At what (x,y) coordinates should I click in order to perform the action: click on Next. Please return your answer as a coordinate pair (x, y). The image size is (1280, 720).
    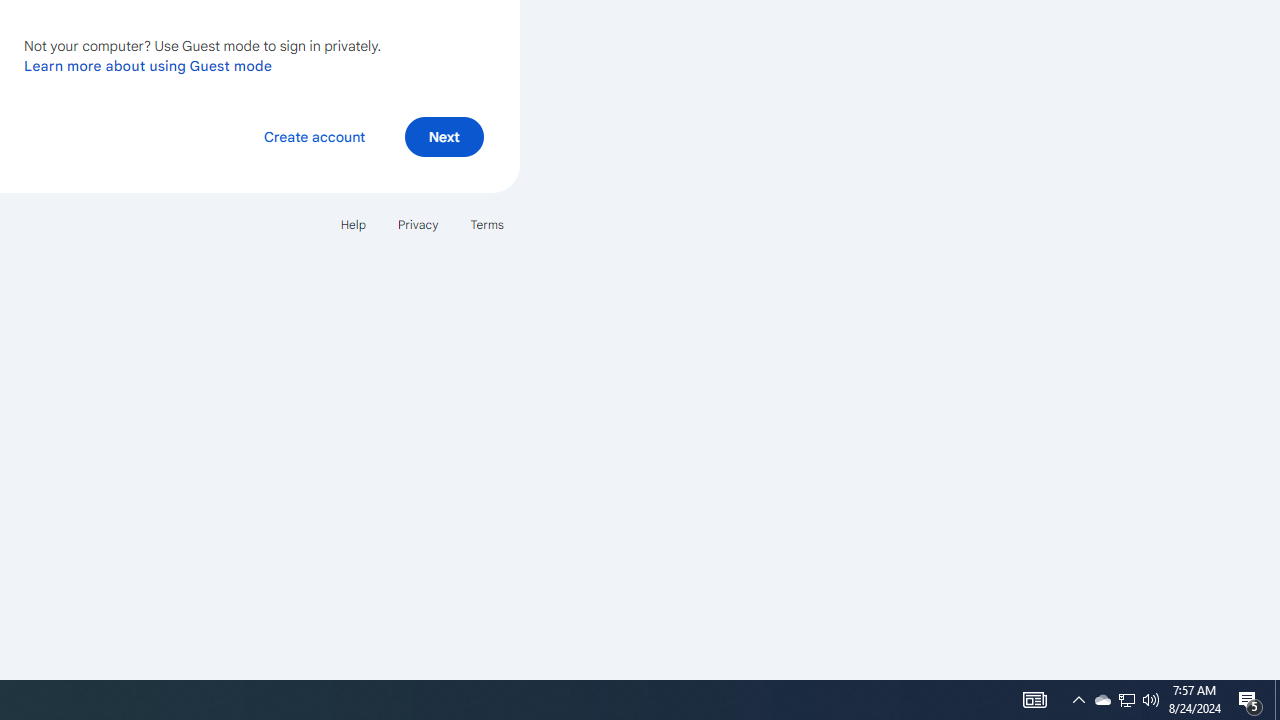
    Looking at the image, I should click on (444, 136).